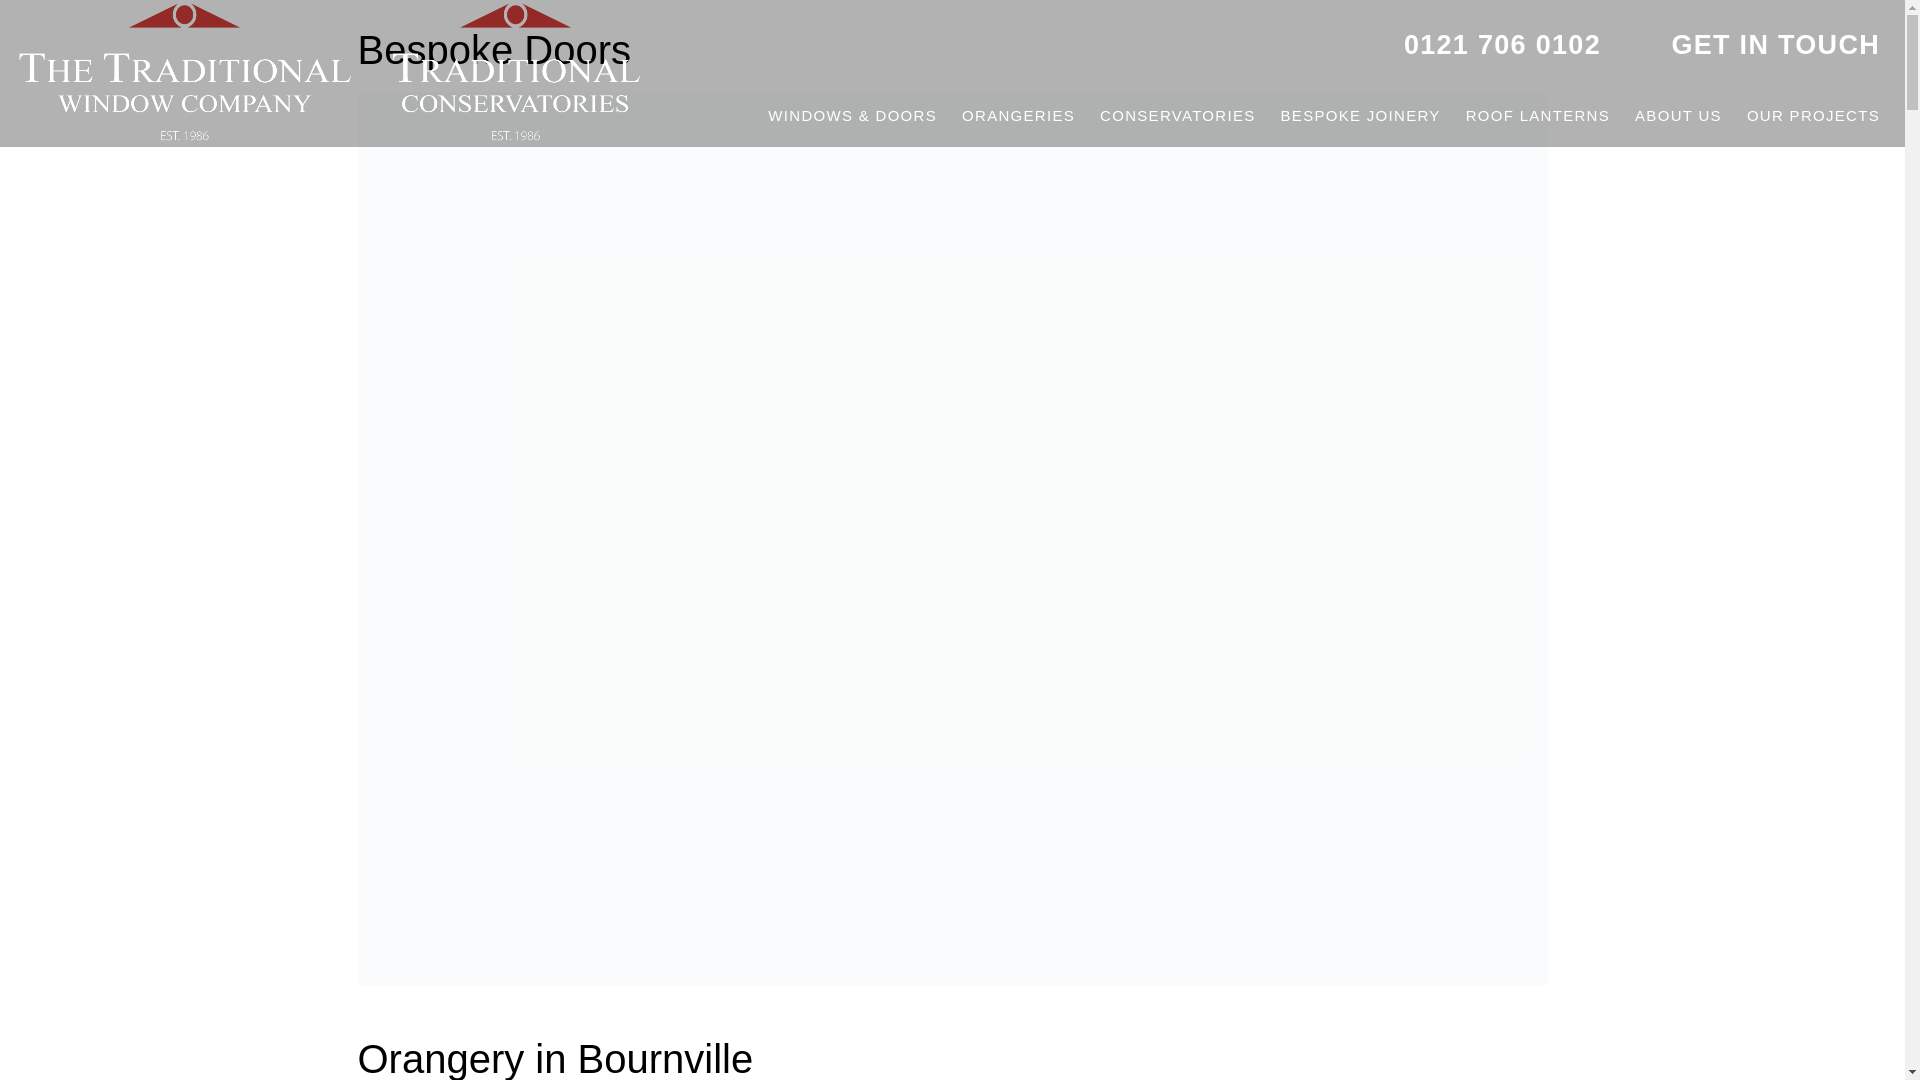  Describe the element at coordinates (1813, 116) in the screenshot. I see `OUR PROJECTS` at that location.